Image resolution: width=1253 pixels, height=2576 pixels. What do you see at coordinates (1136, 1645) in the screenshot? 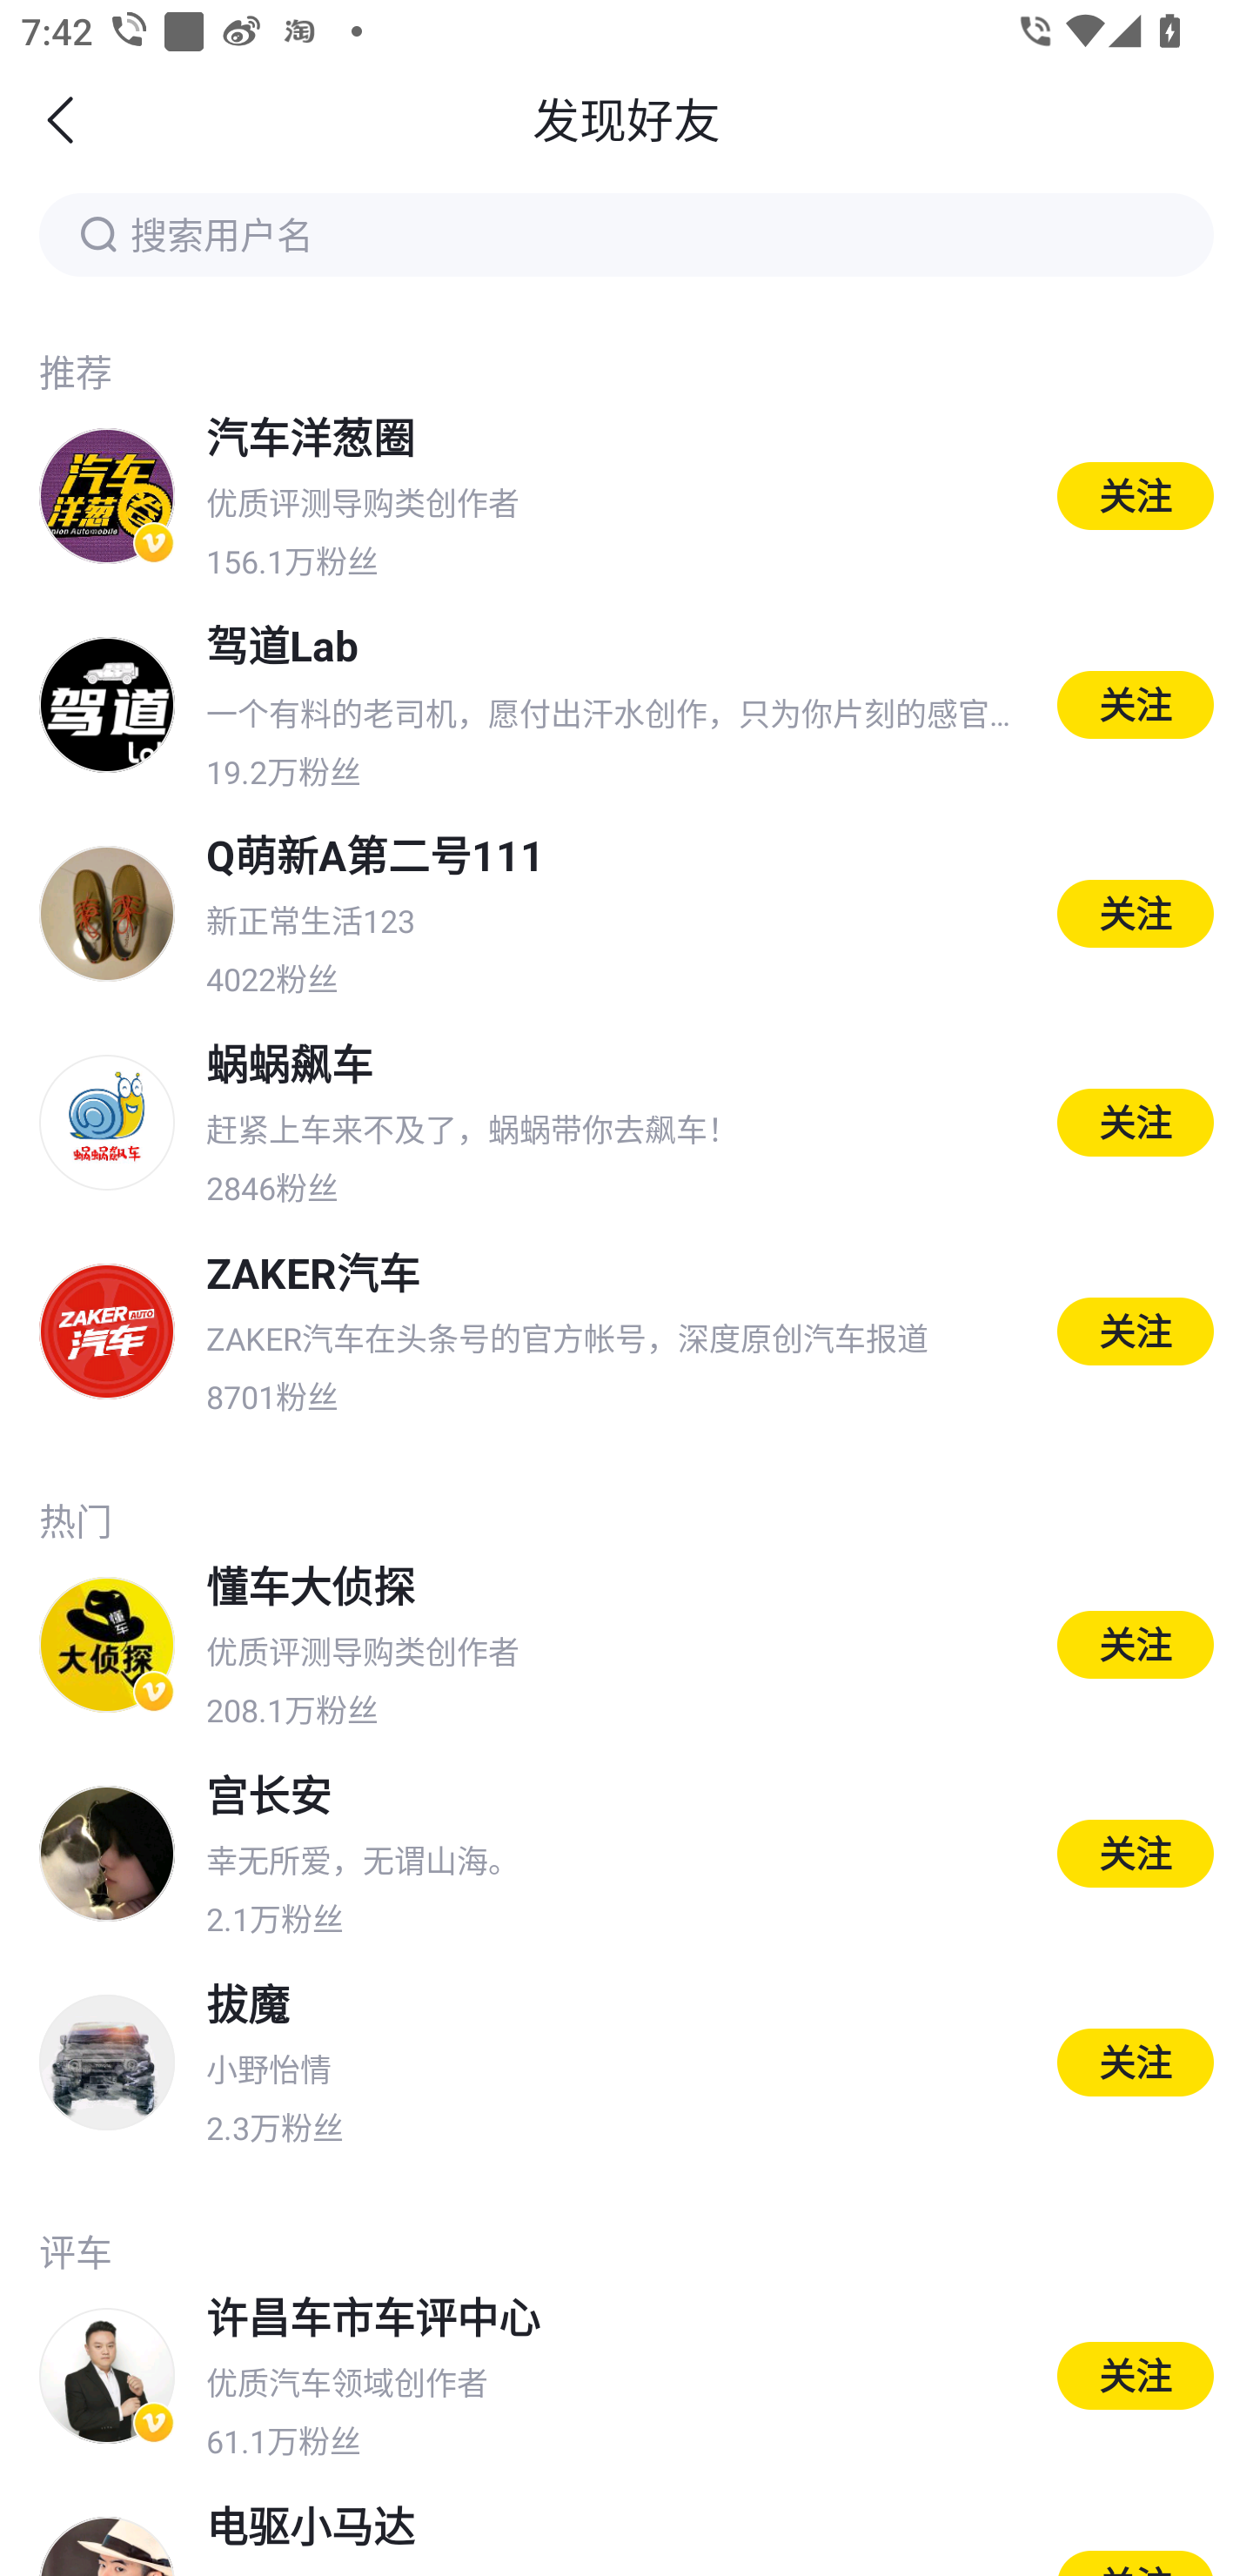
I see `关注` at bounding box center [1136, 1645].